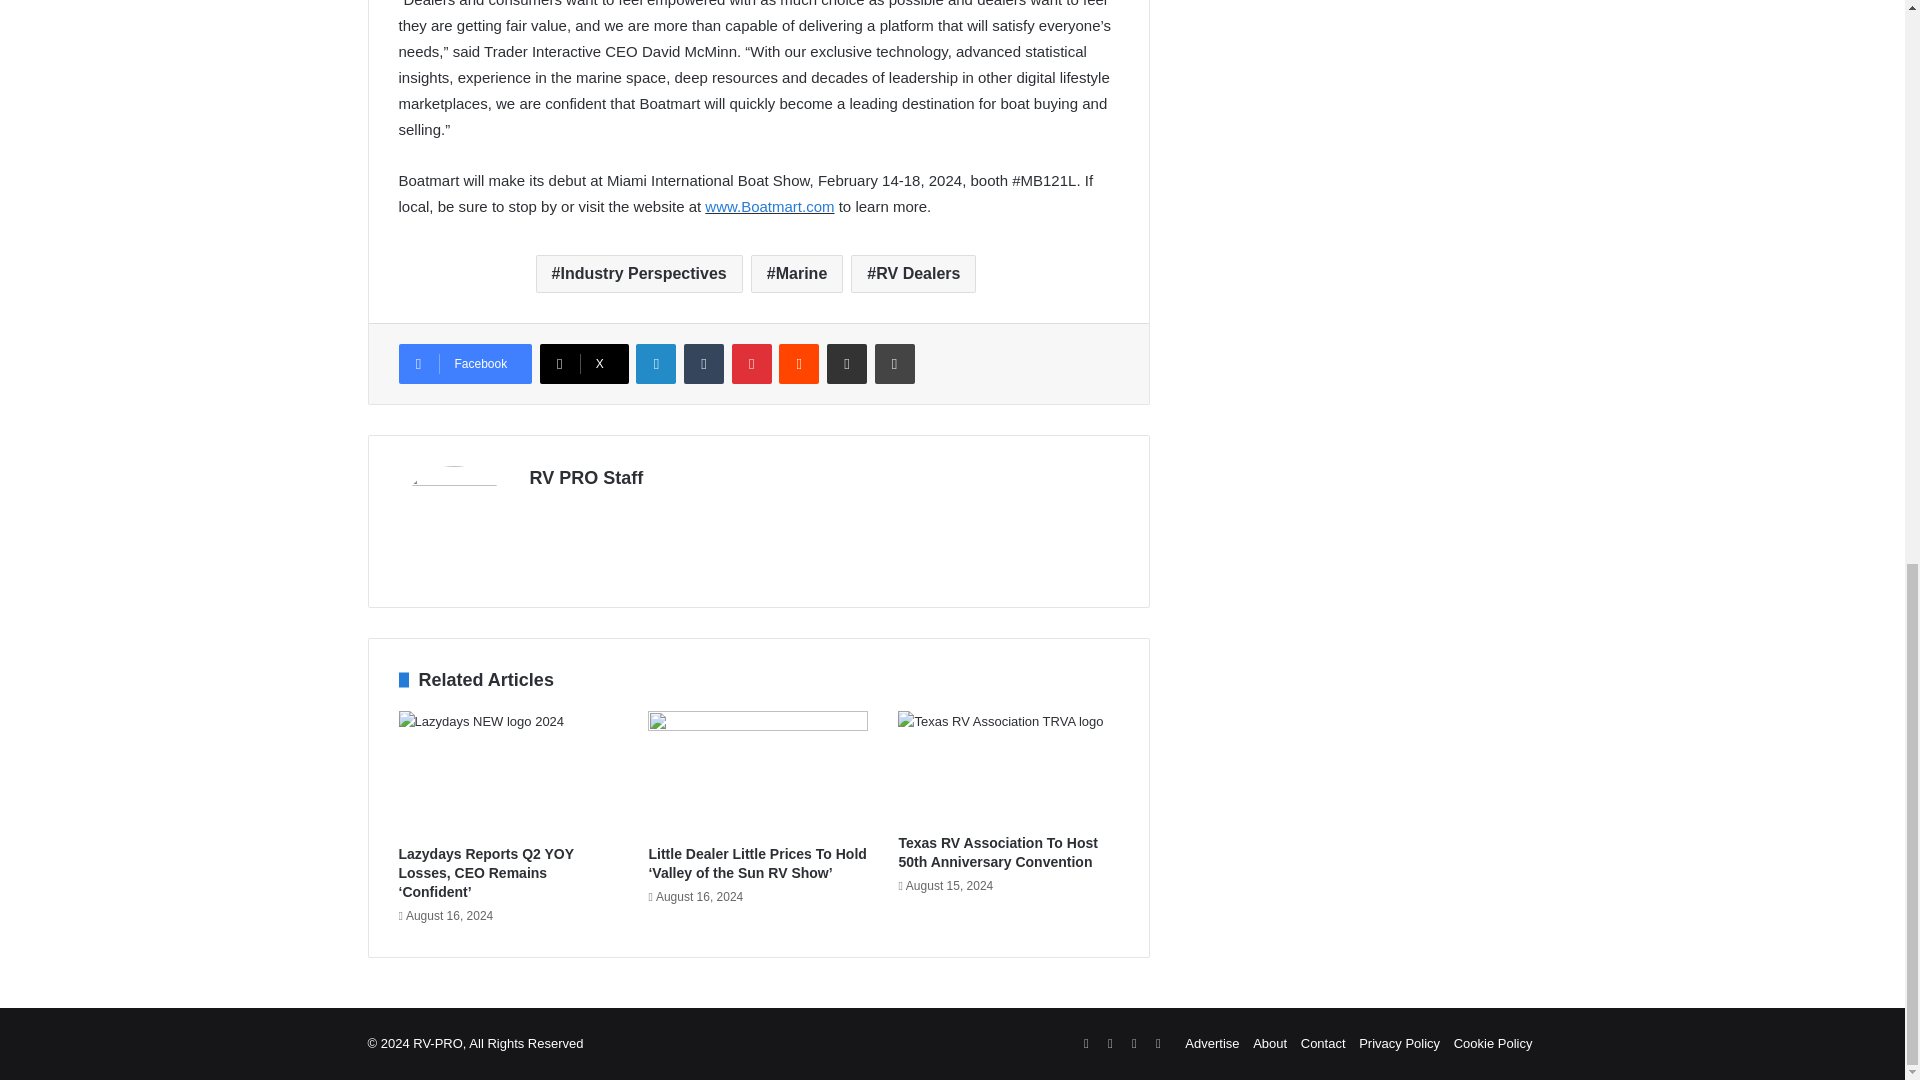  I want to click on Tumblr, so click(703, 364).